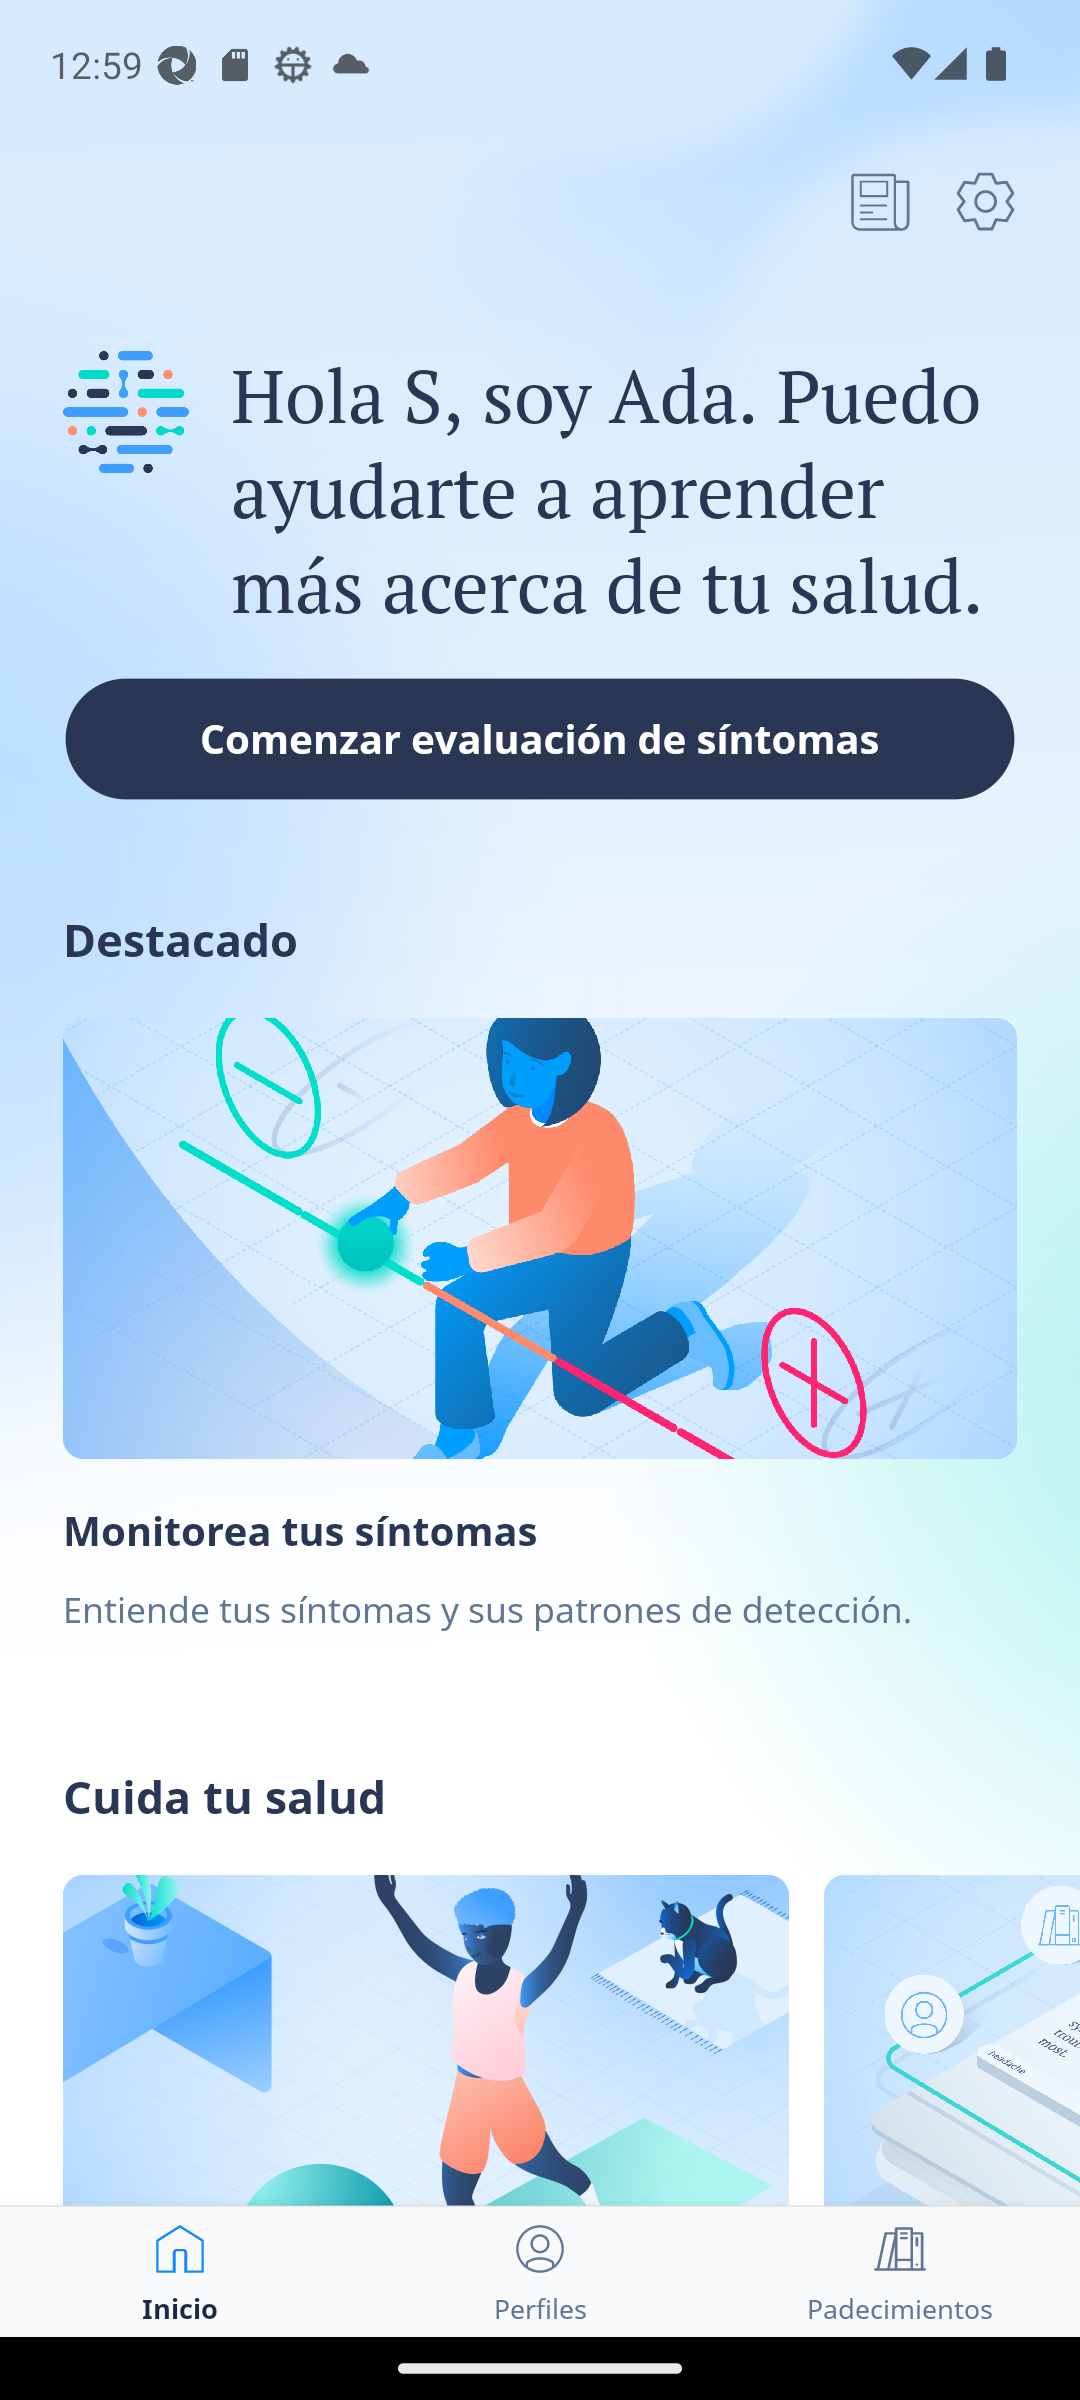  Describe the element at coordinates (900, 2272) in the screenshot. I see `Padecimientos` at that location.